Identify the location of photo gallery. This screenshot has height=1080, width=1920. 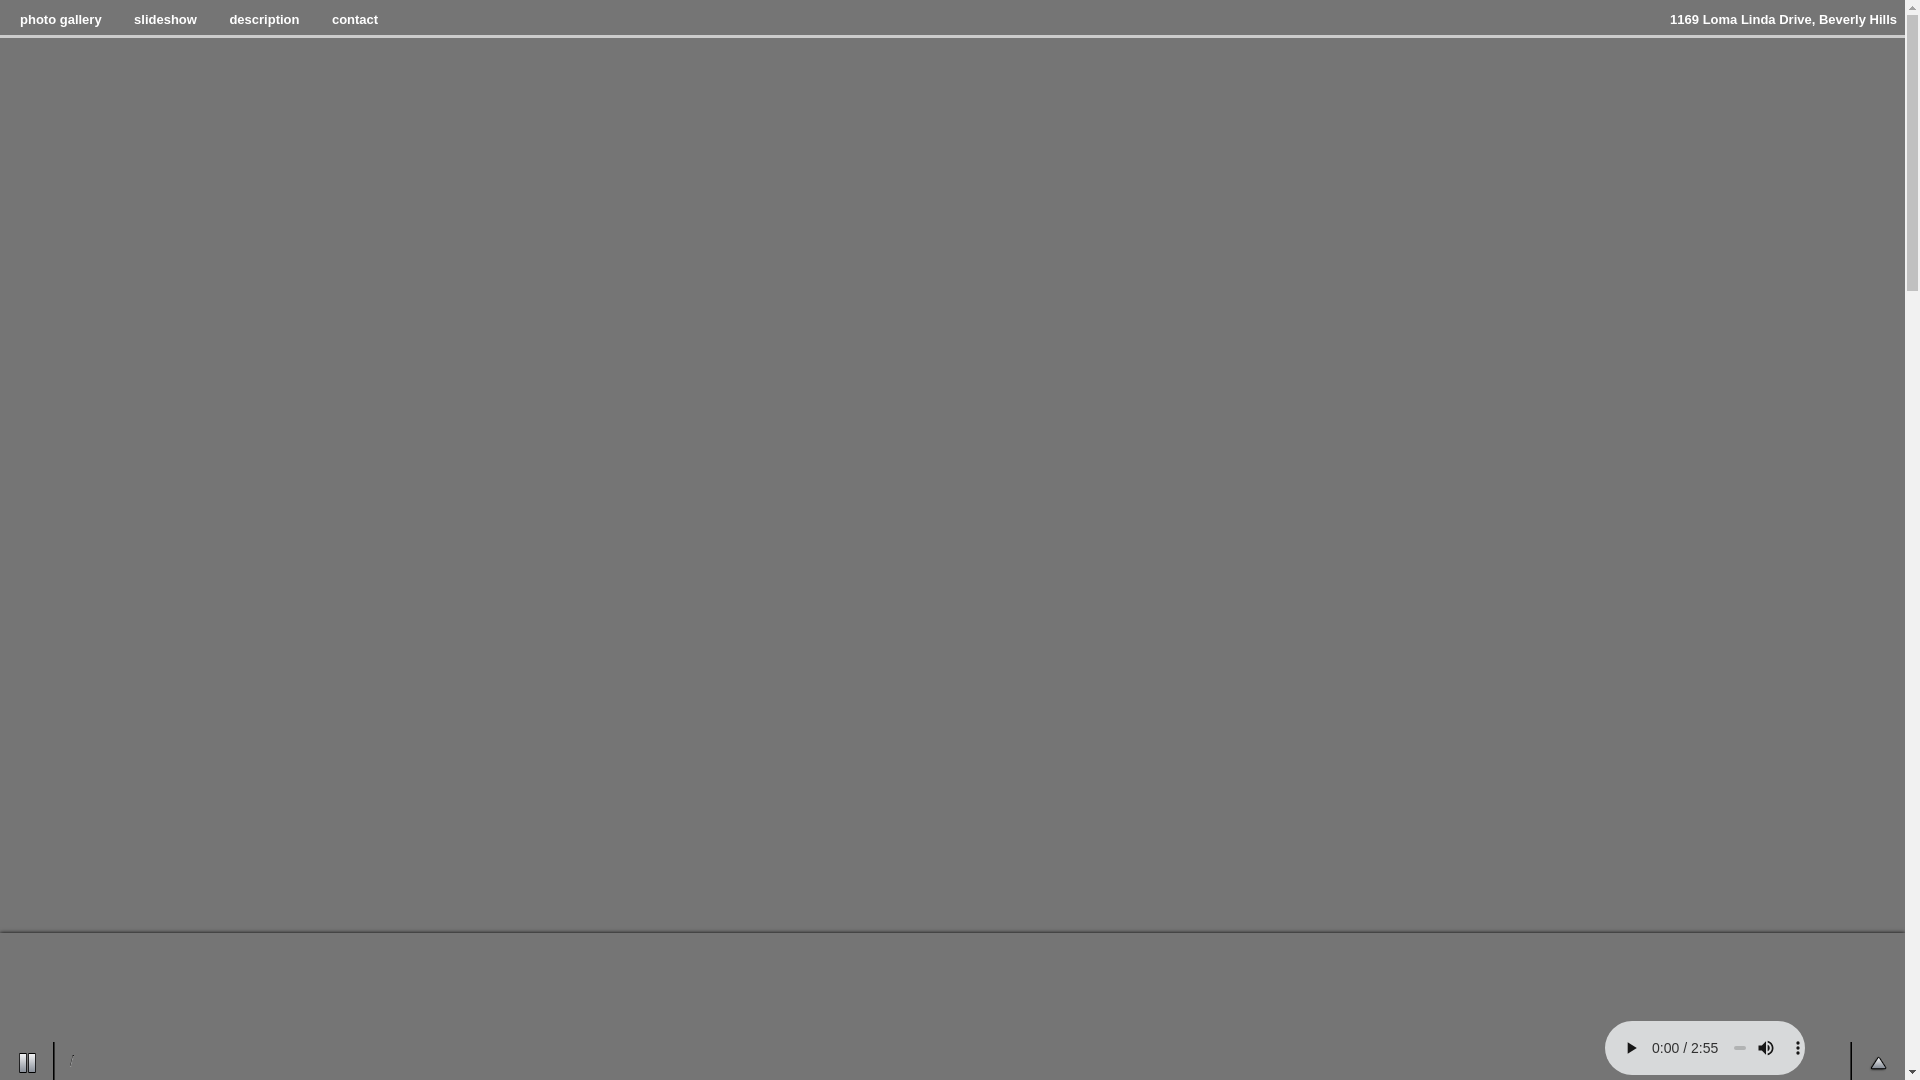
(61, 20).